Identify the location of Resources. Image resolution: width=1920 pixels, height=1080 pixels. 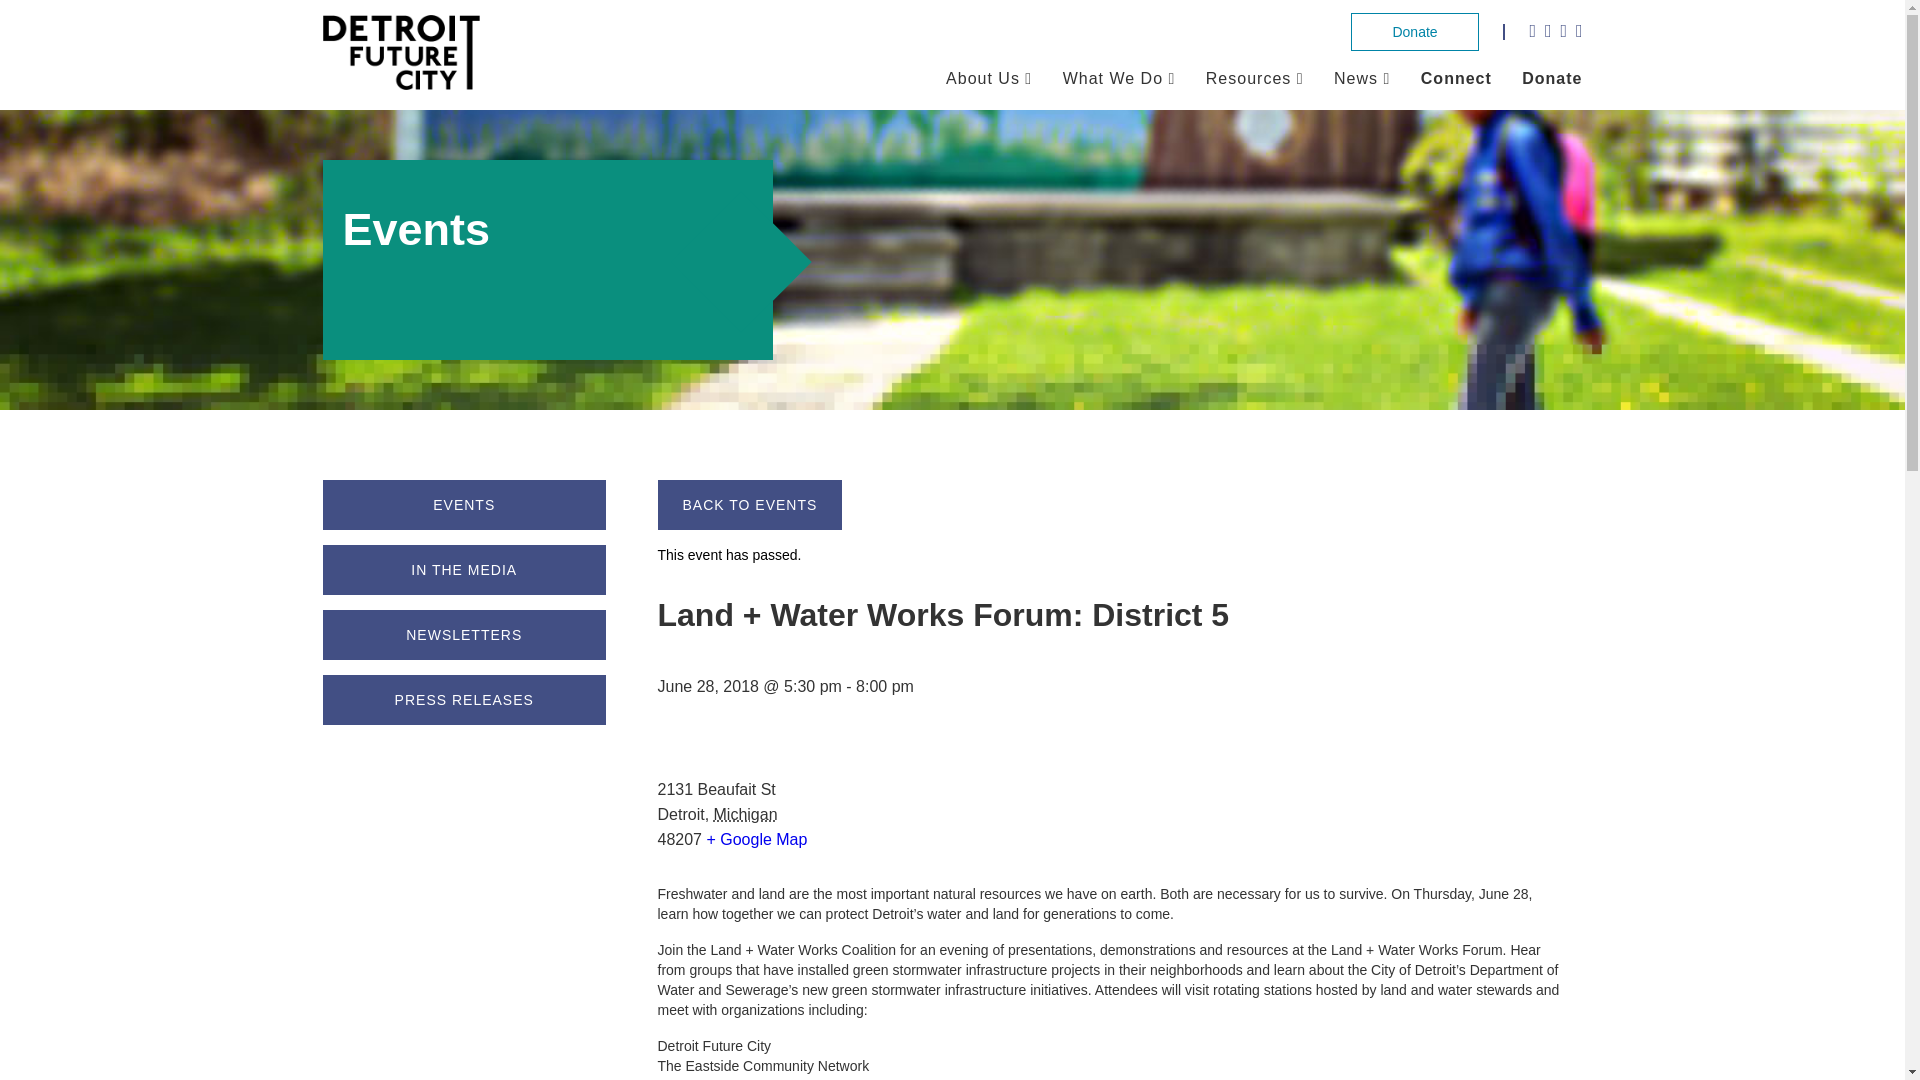
(1248, 78).